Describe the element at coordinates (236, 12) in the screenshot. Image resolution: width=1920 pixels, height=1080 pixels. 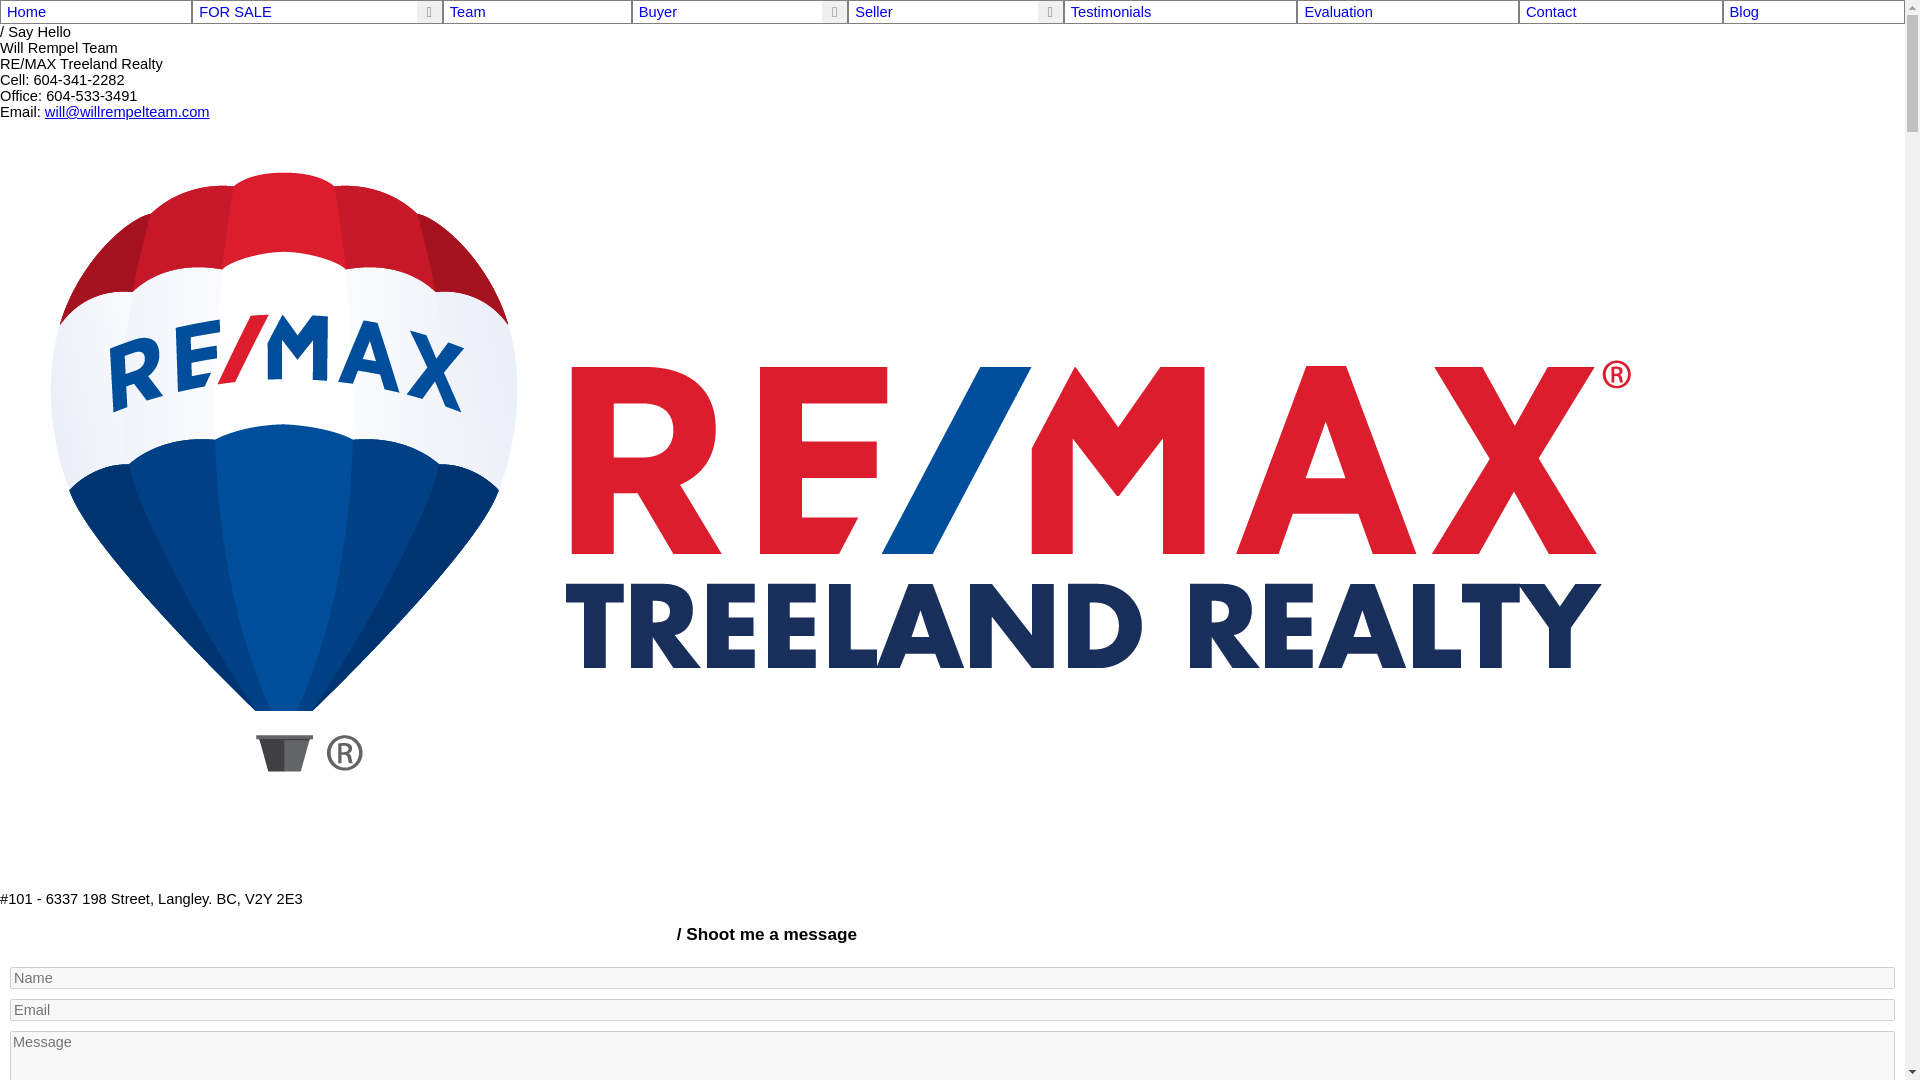
I see `FOR SALE` at that location.